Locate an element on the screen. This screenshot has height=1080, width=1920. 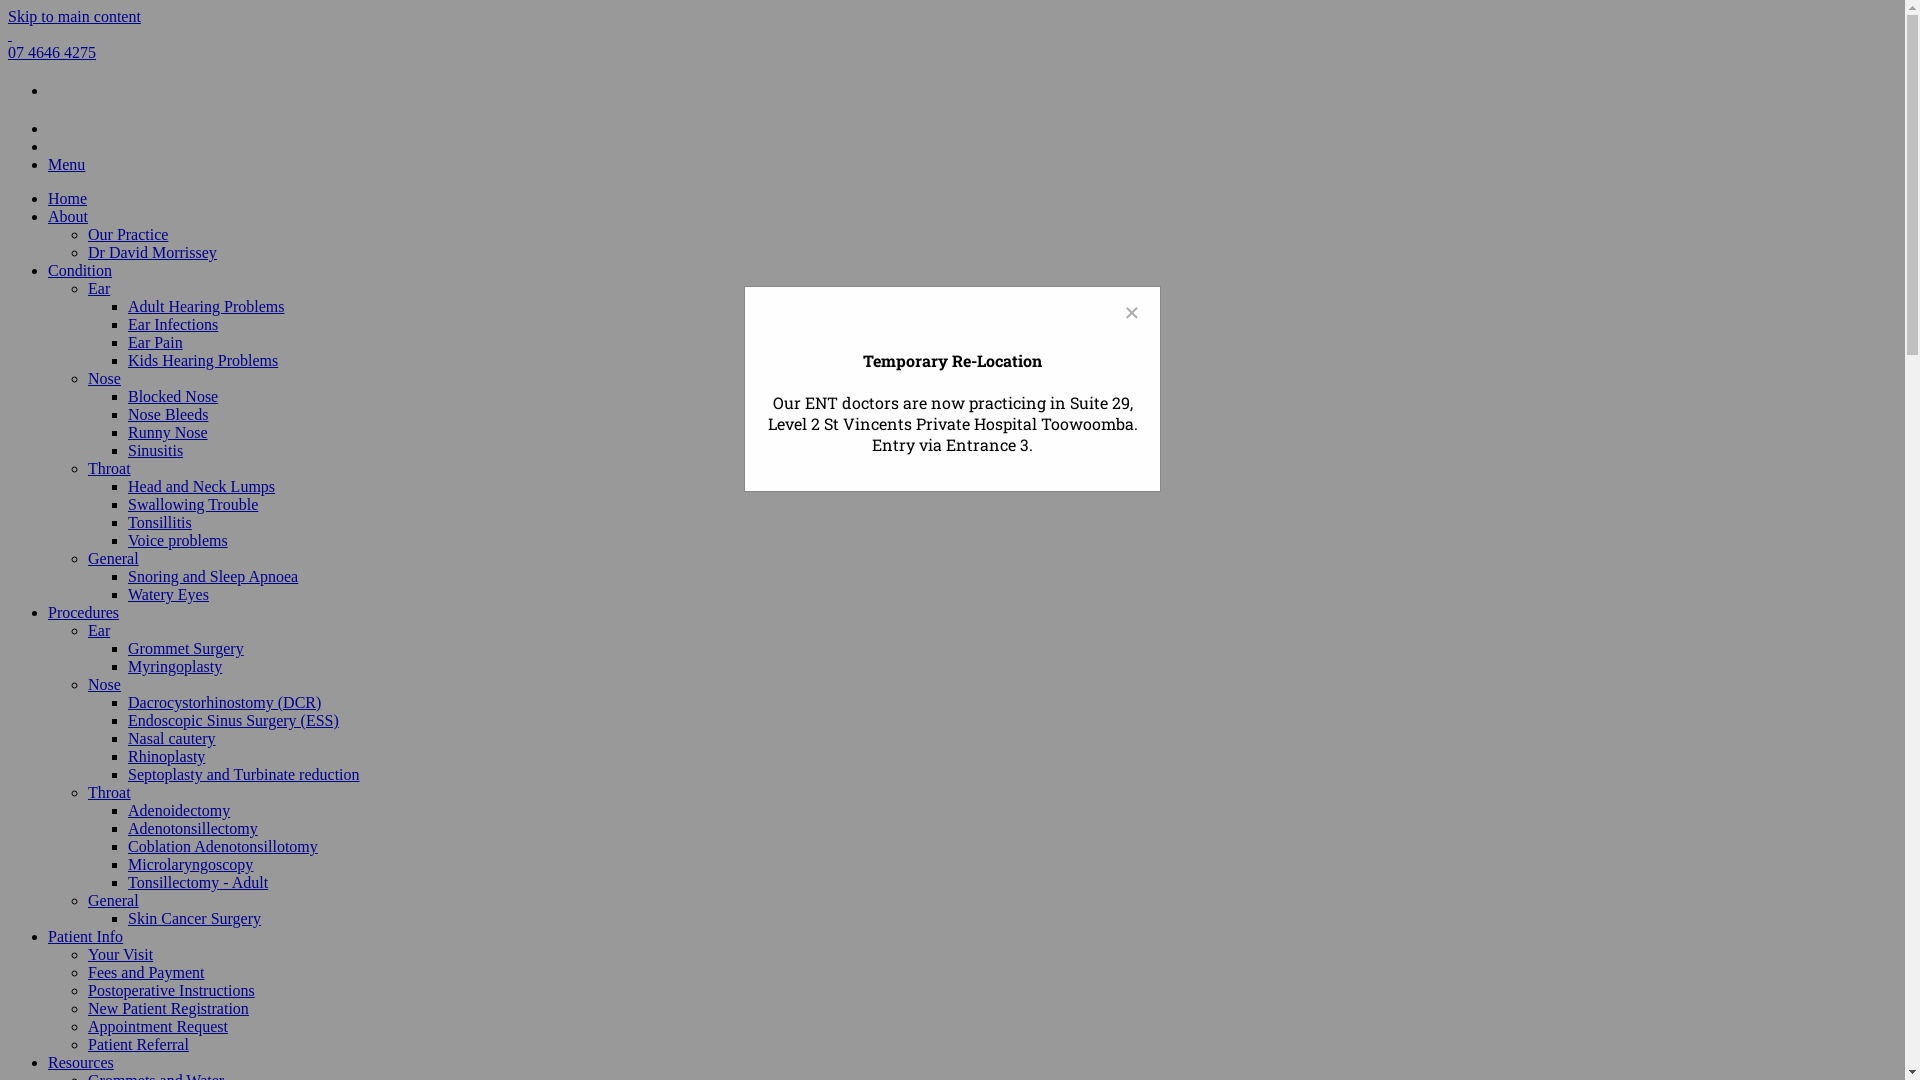
Voice problems is located at coordinates (178, 540).